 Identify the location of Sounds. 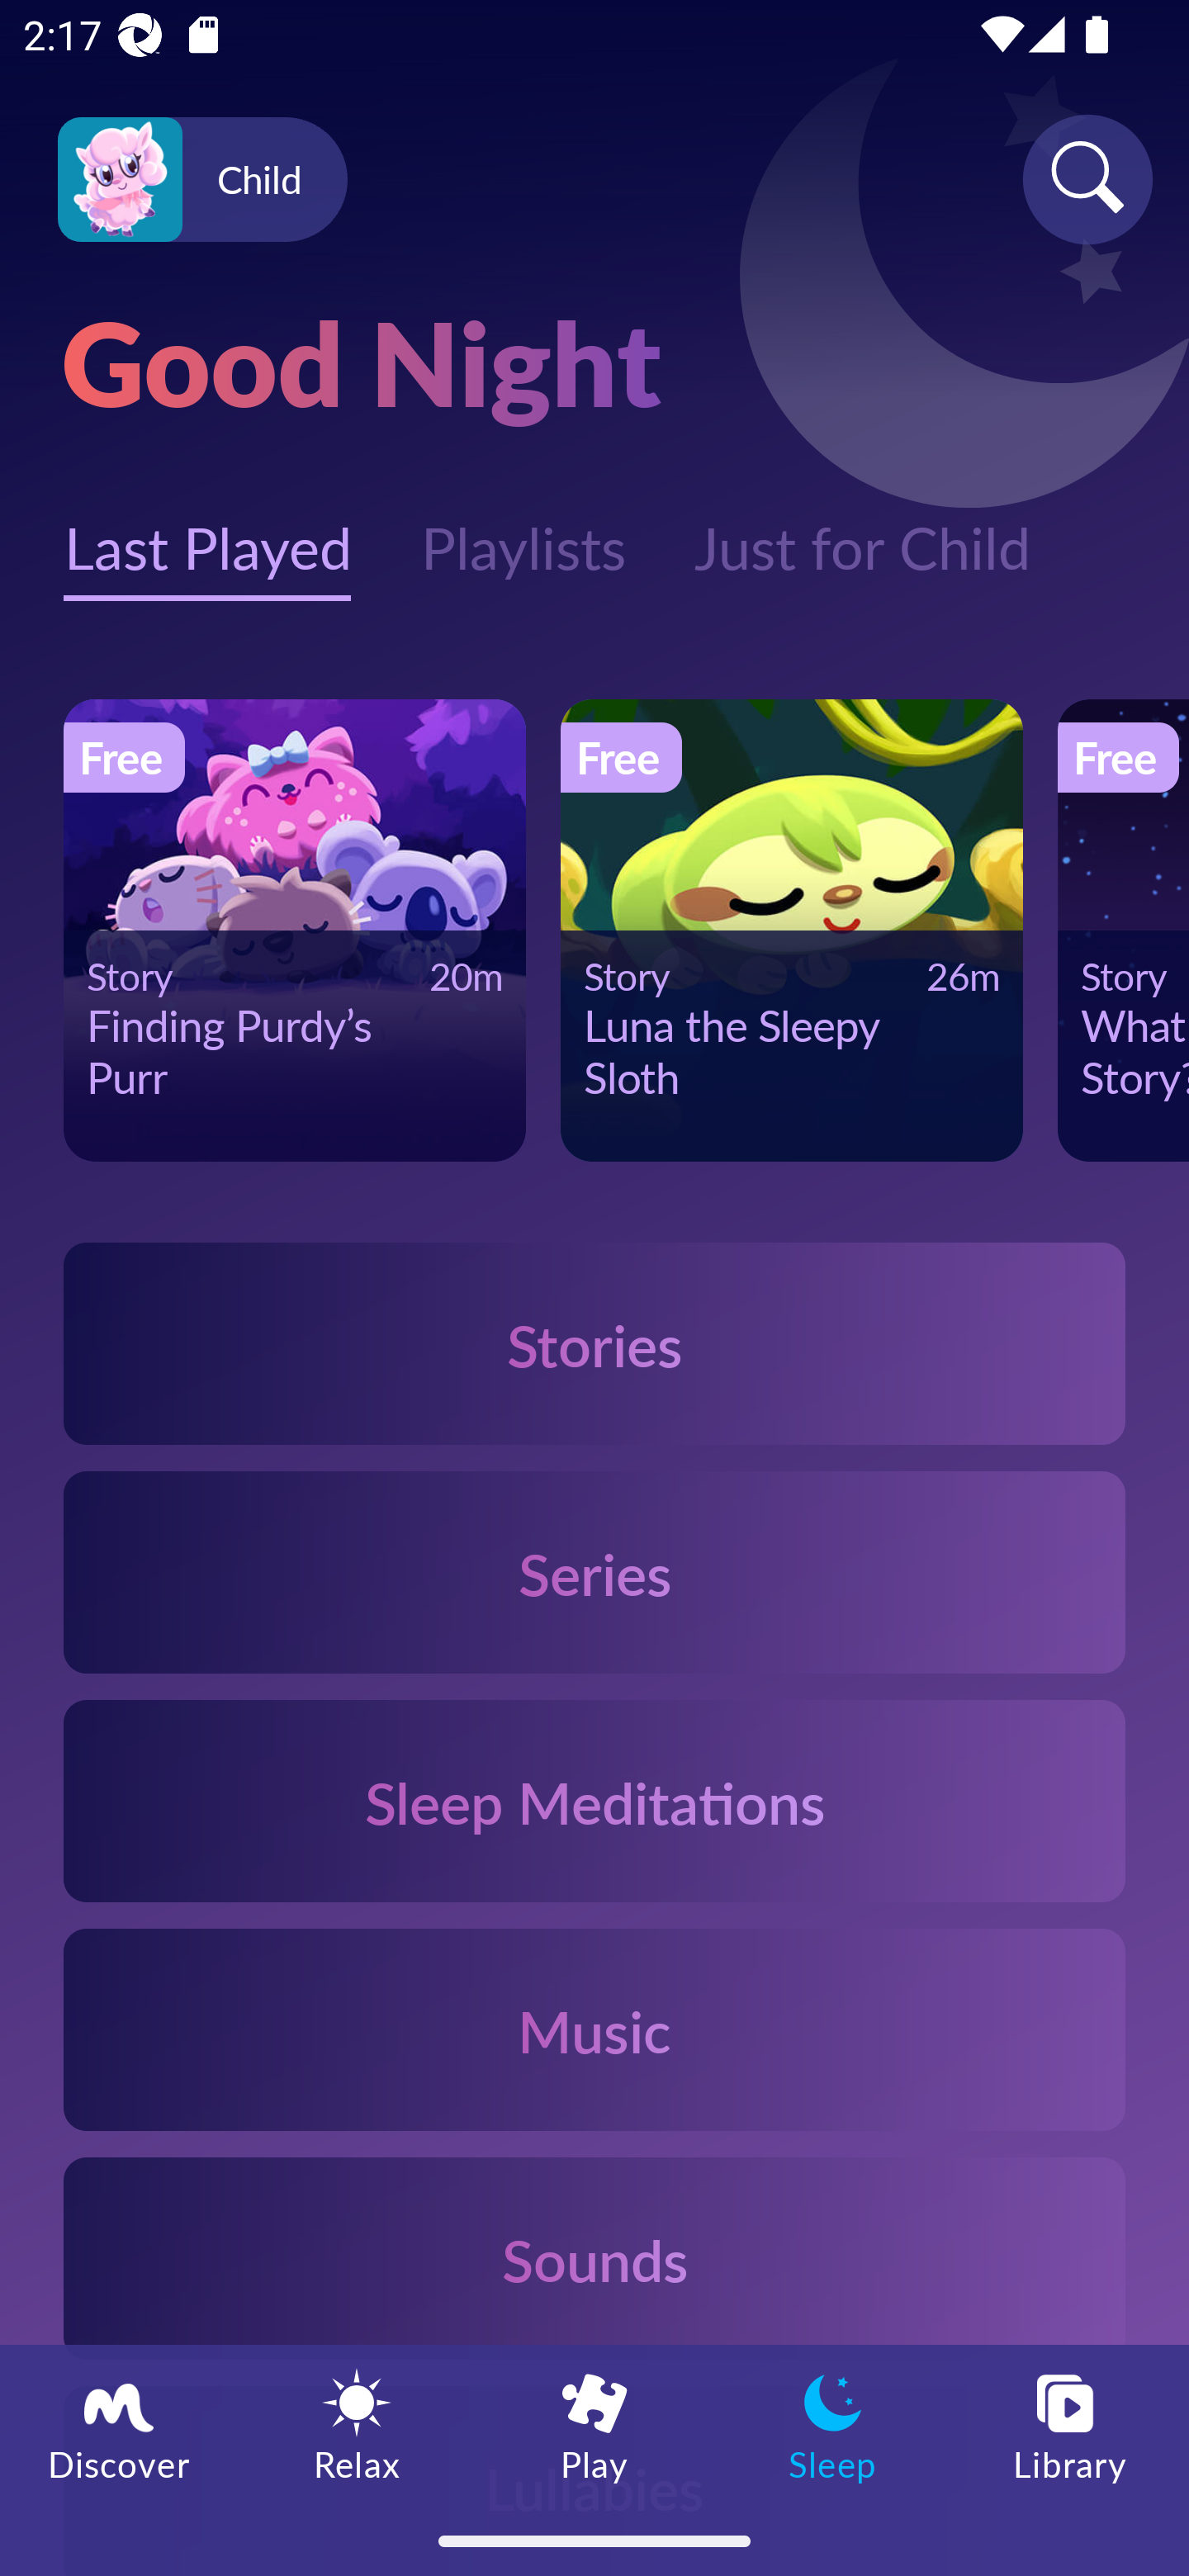
(594, 2257).